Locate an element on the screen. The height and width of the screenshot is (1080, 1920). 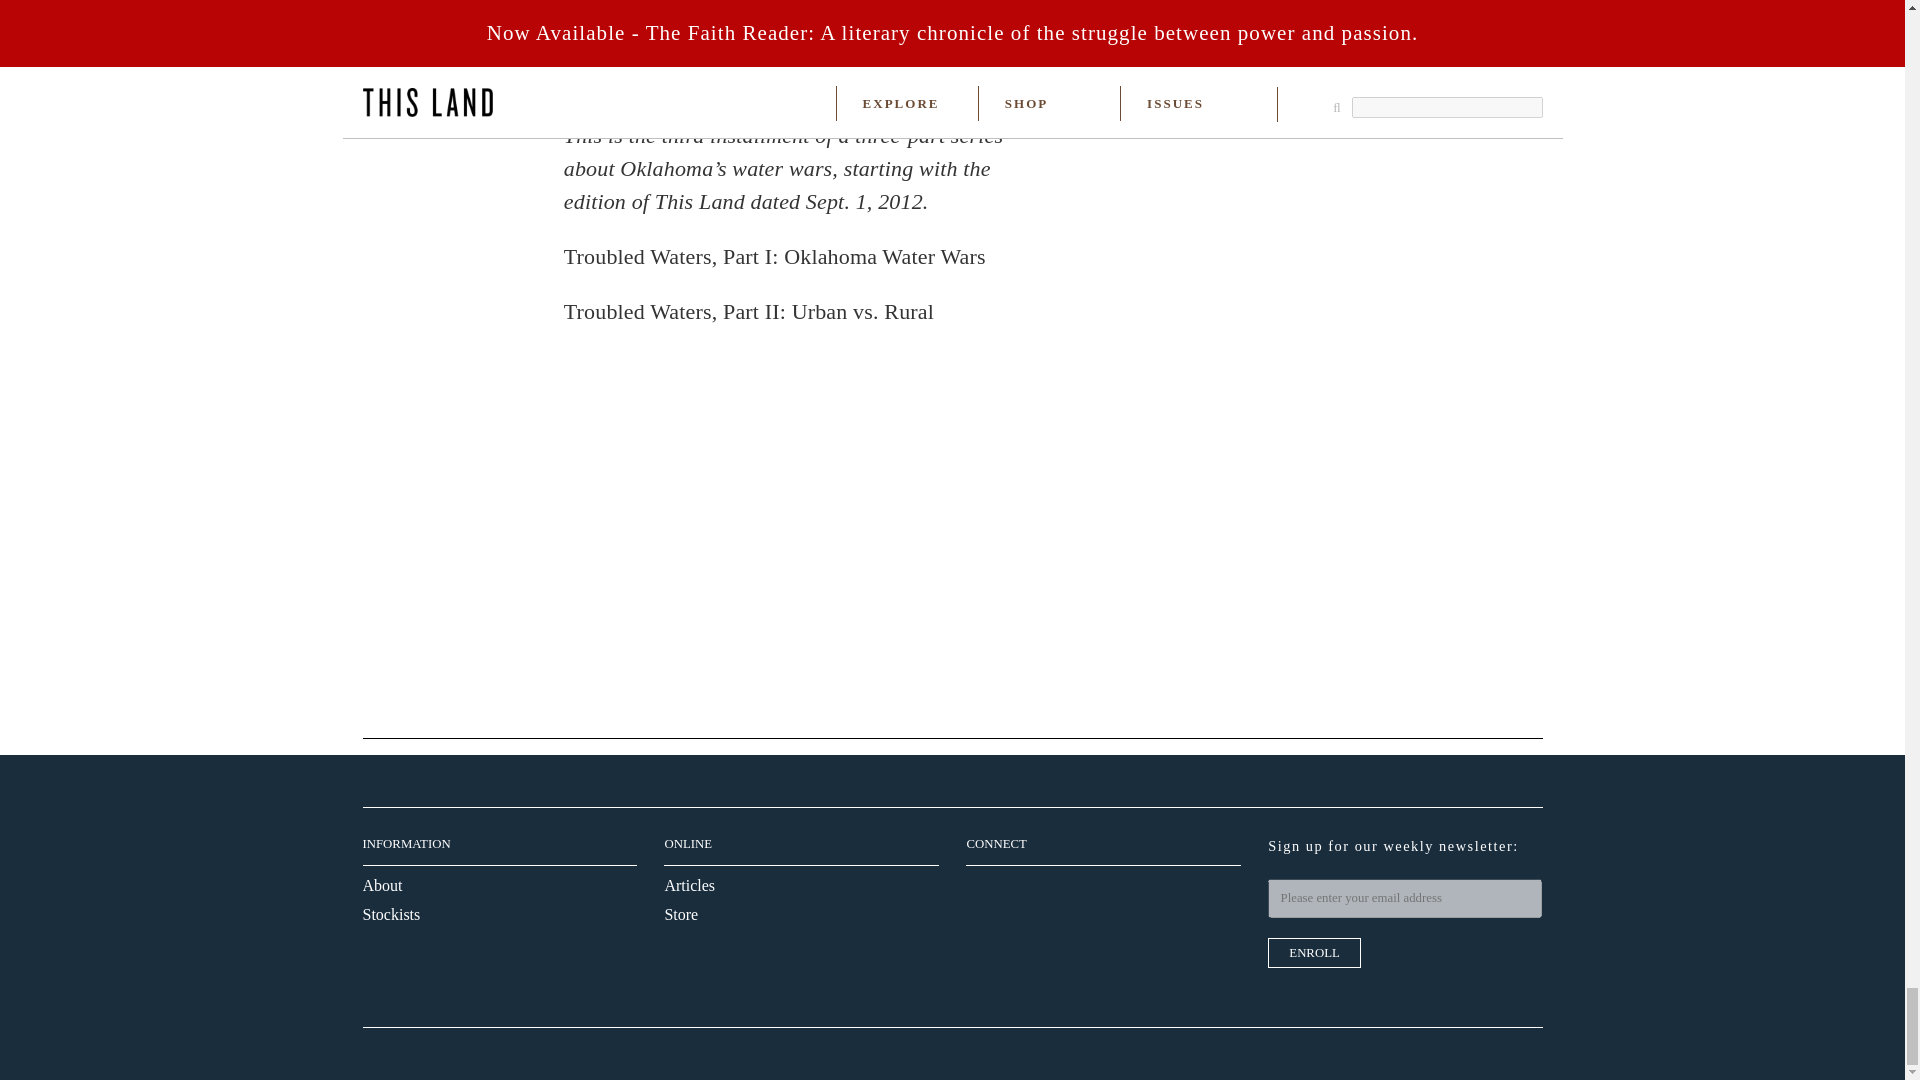
Articles is located at coordinates (689, 885).